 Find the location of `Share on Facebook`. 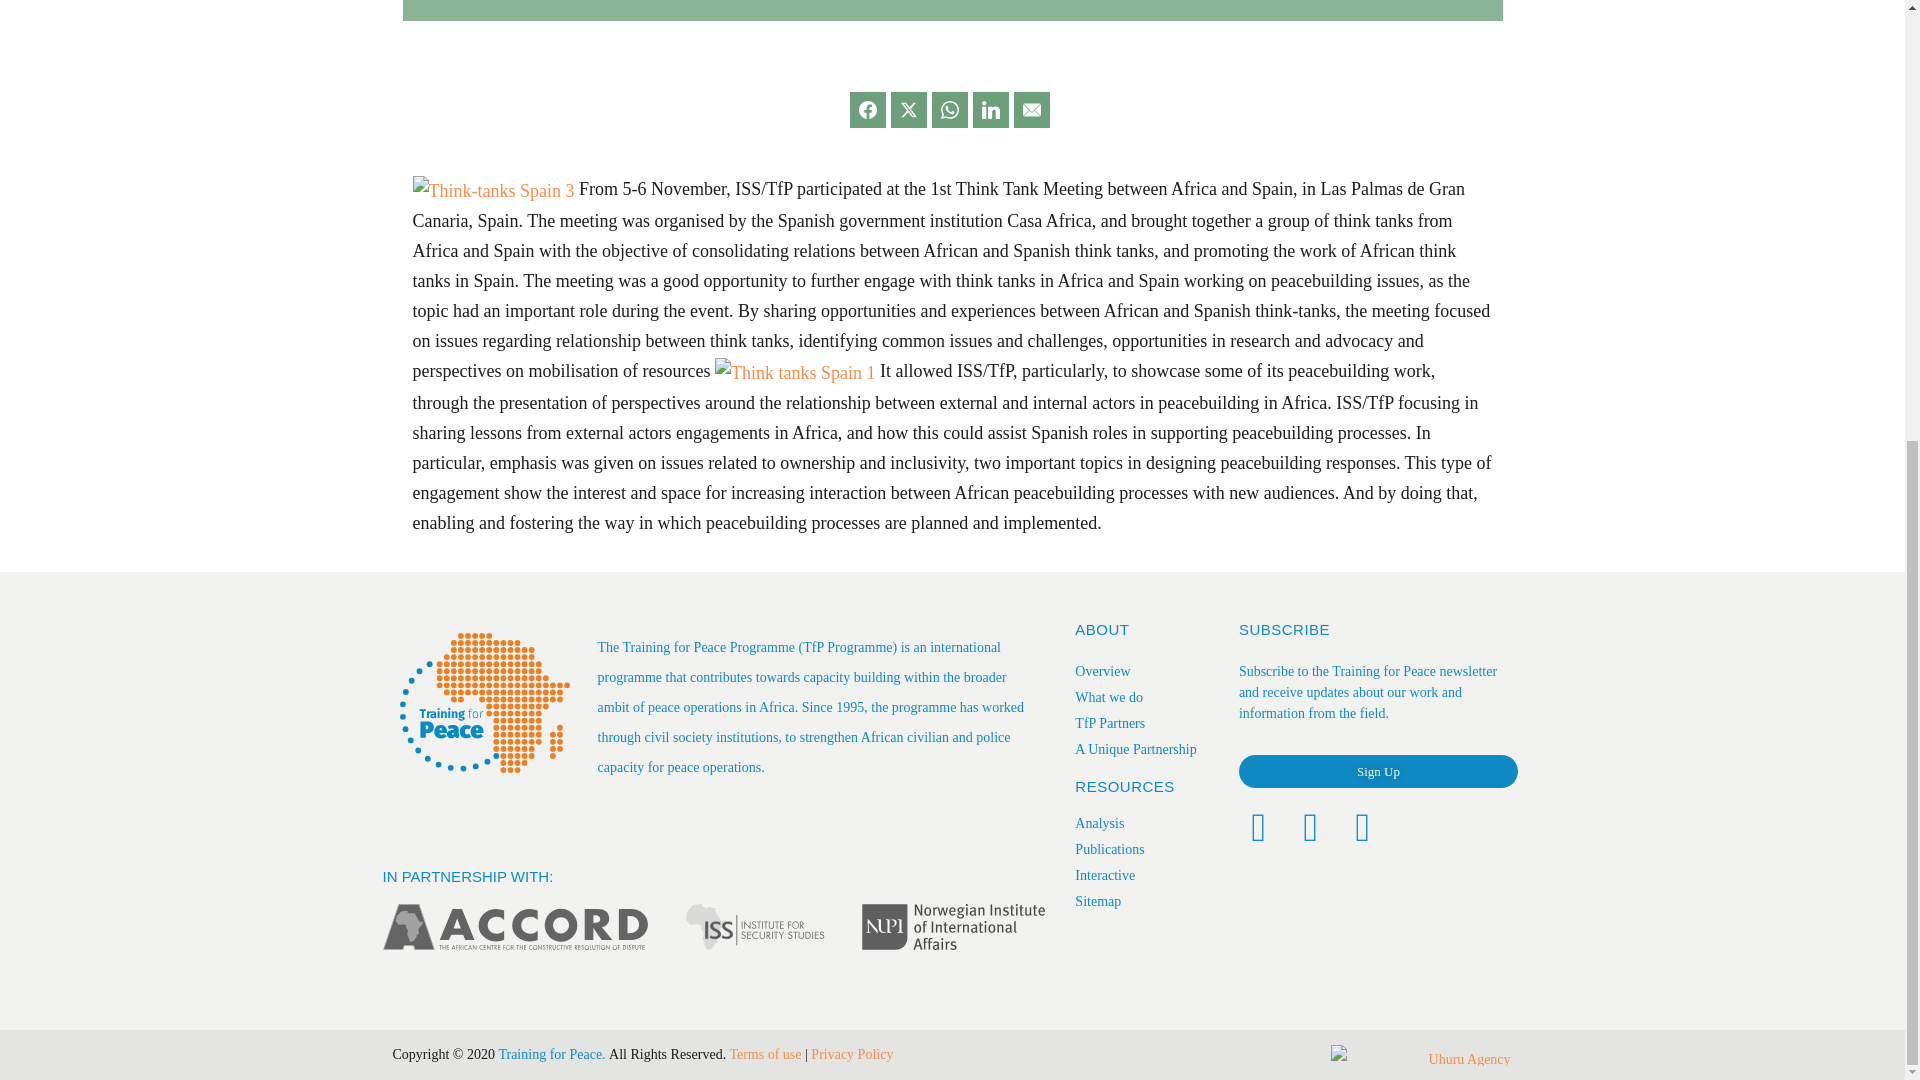

Share on Facebook is located at coordinates (868, 110).